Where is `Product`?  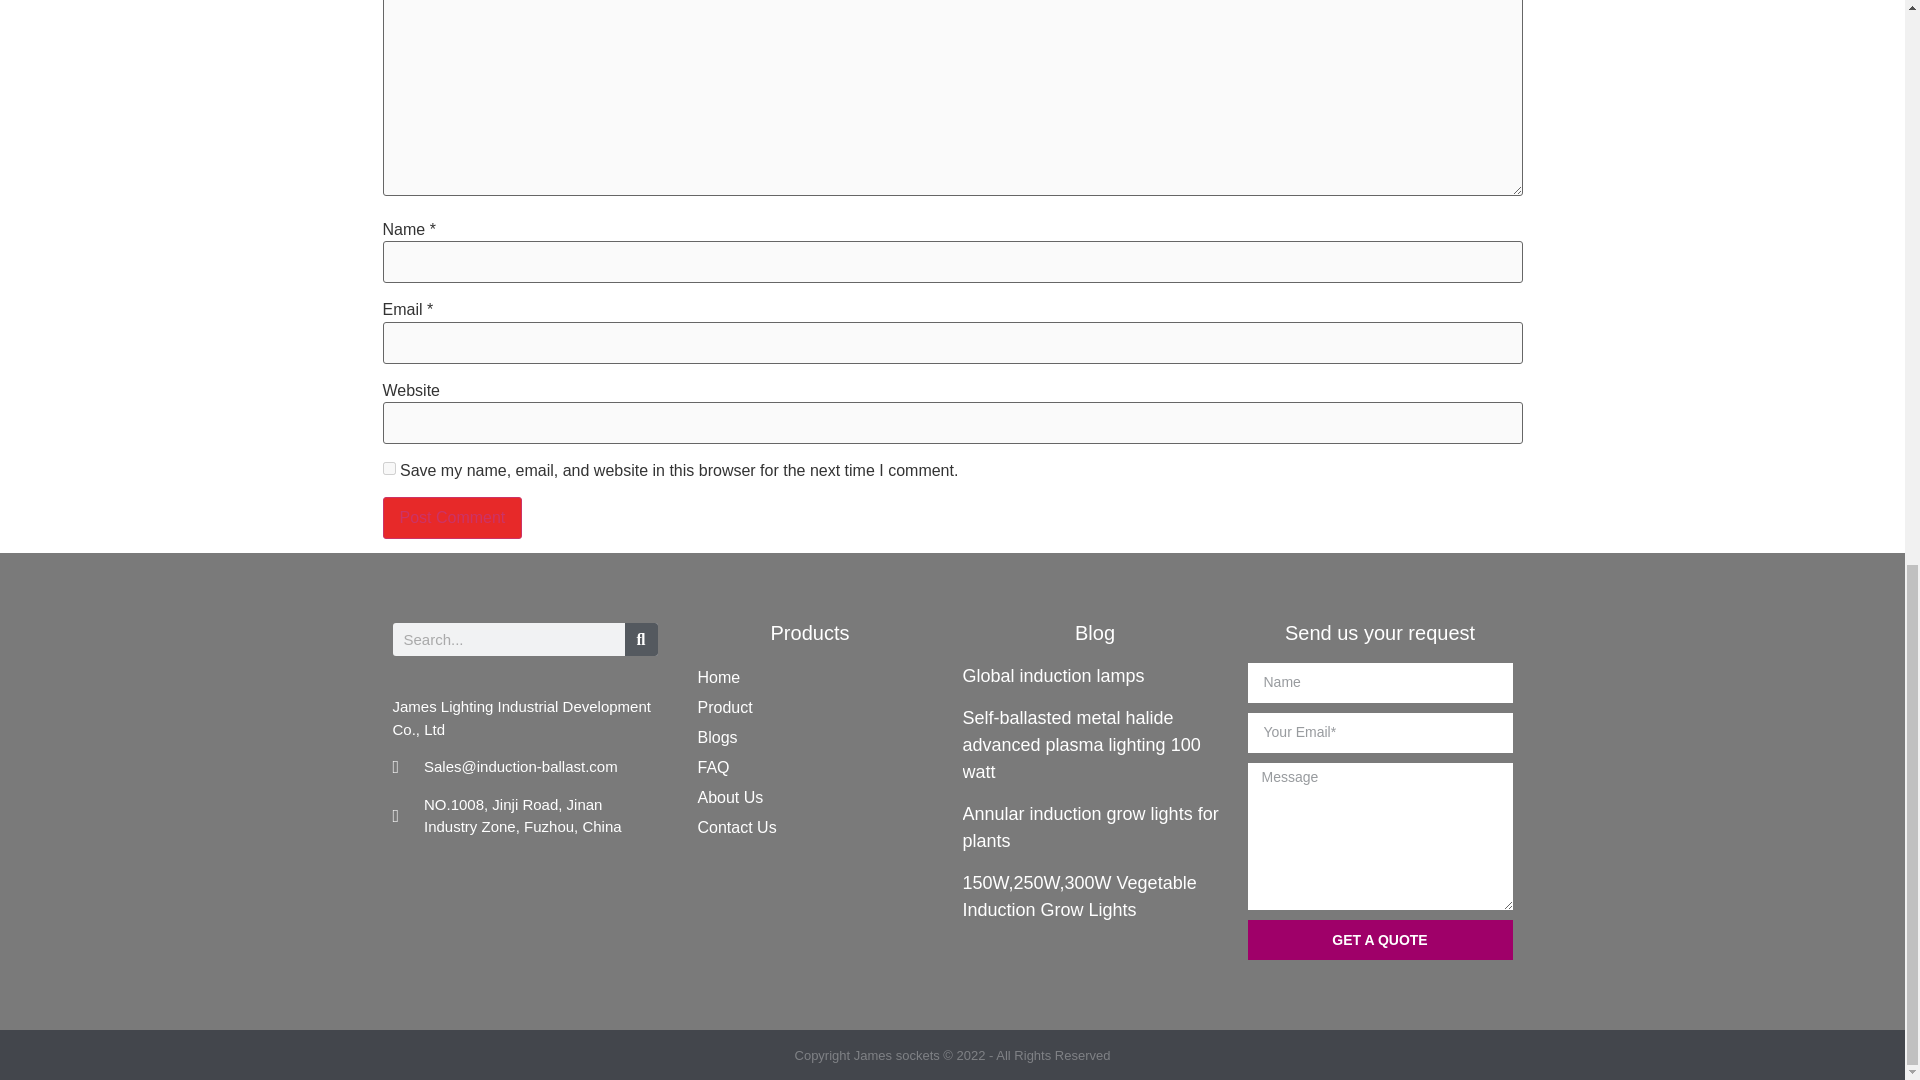
Product is located at coordinates (810, 708).